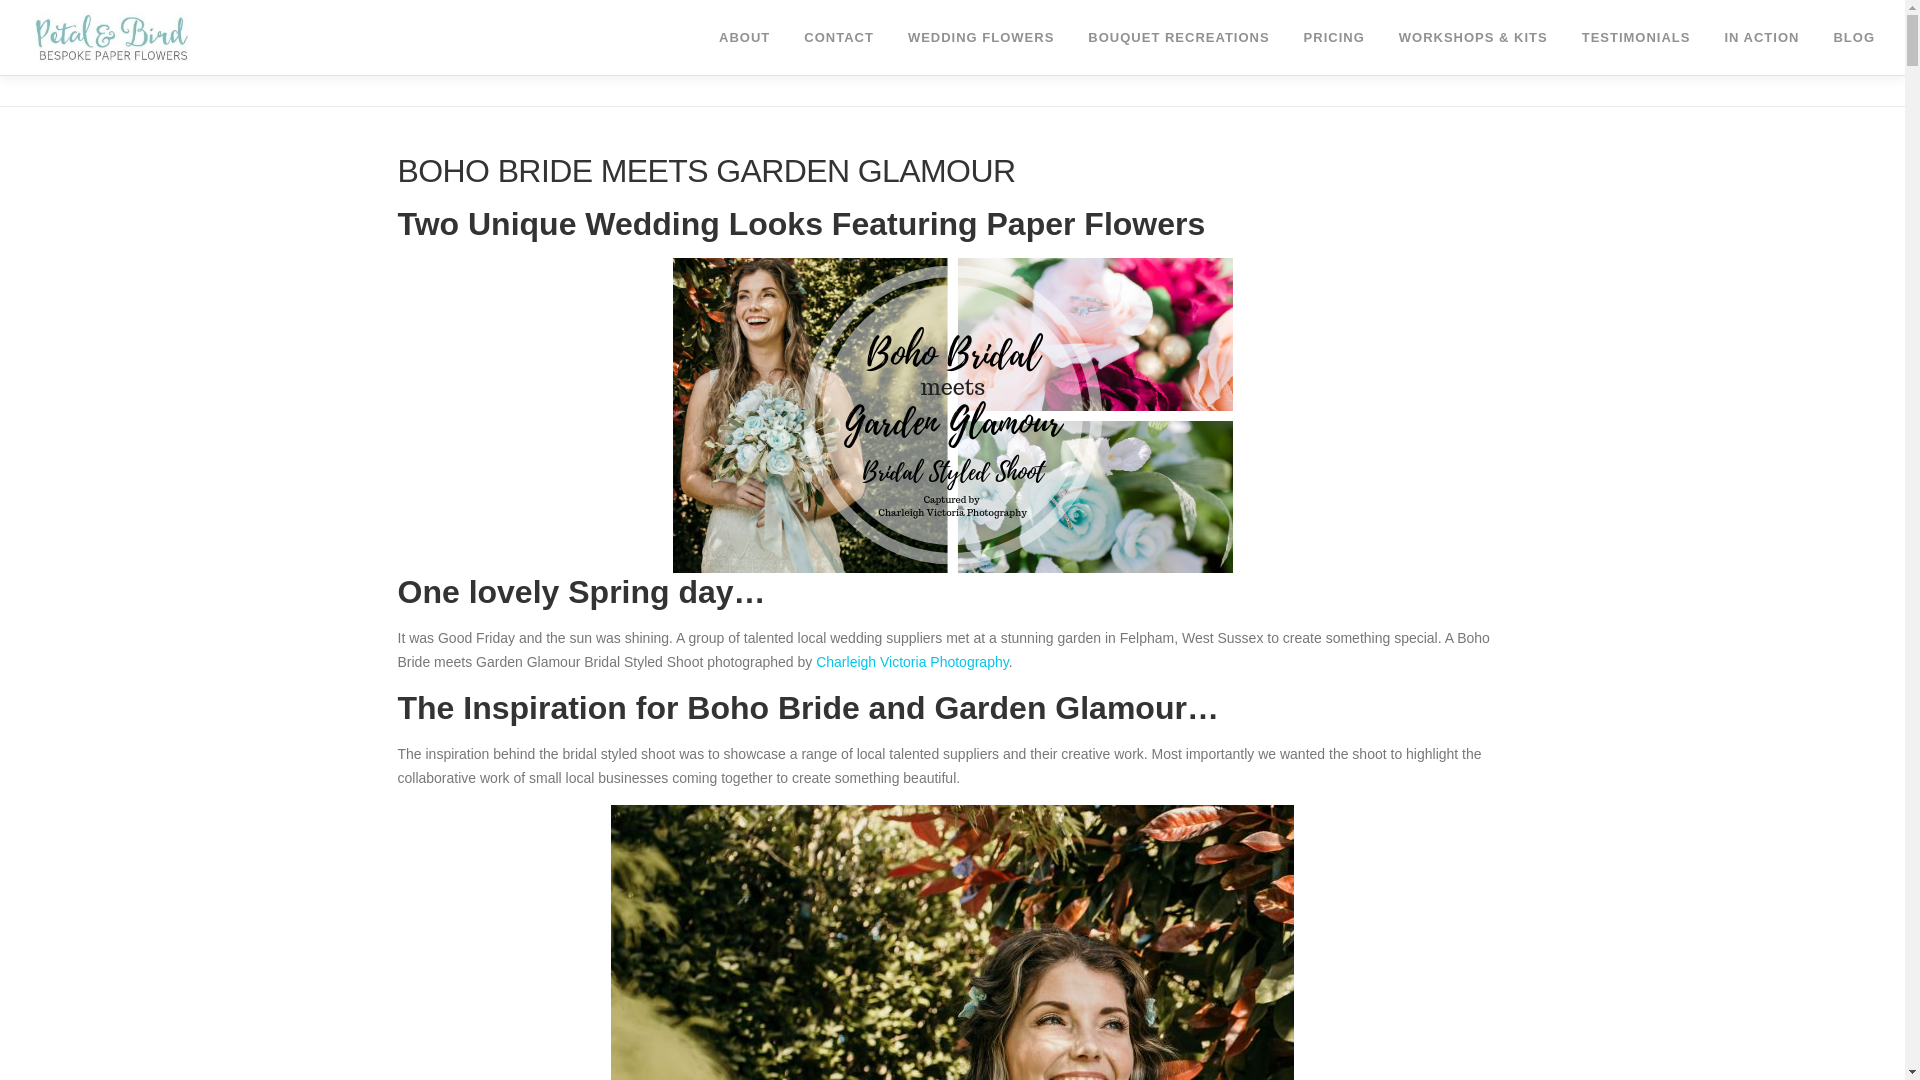 The image size is (1920, 1080). Describe the element at coordinates (1761, 37) in the screenshot. I see `IN ACTION` at that location.